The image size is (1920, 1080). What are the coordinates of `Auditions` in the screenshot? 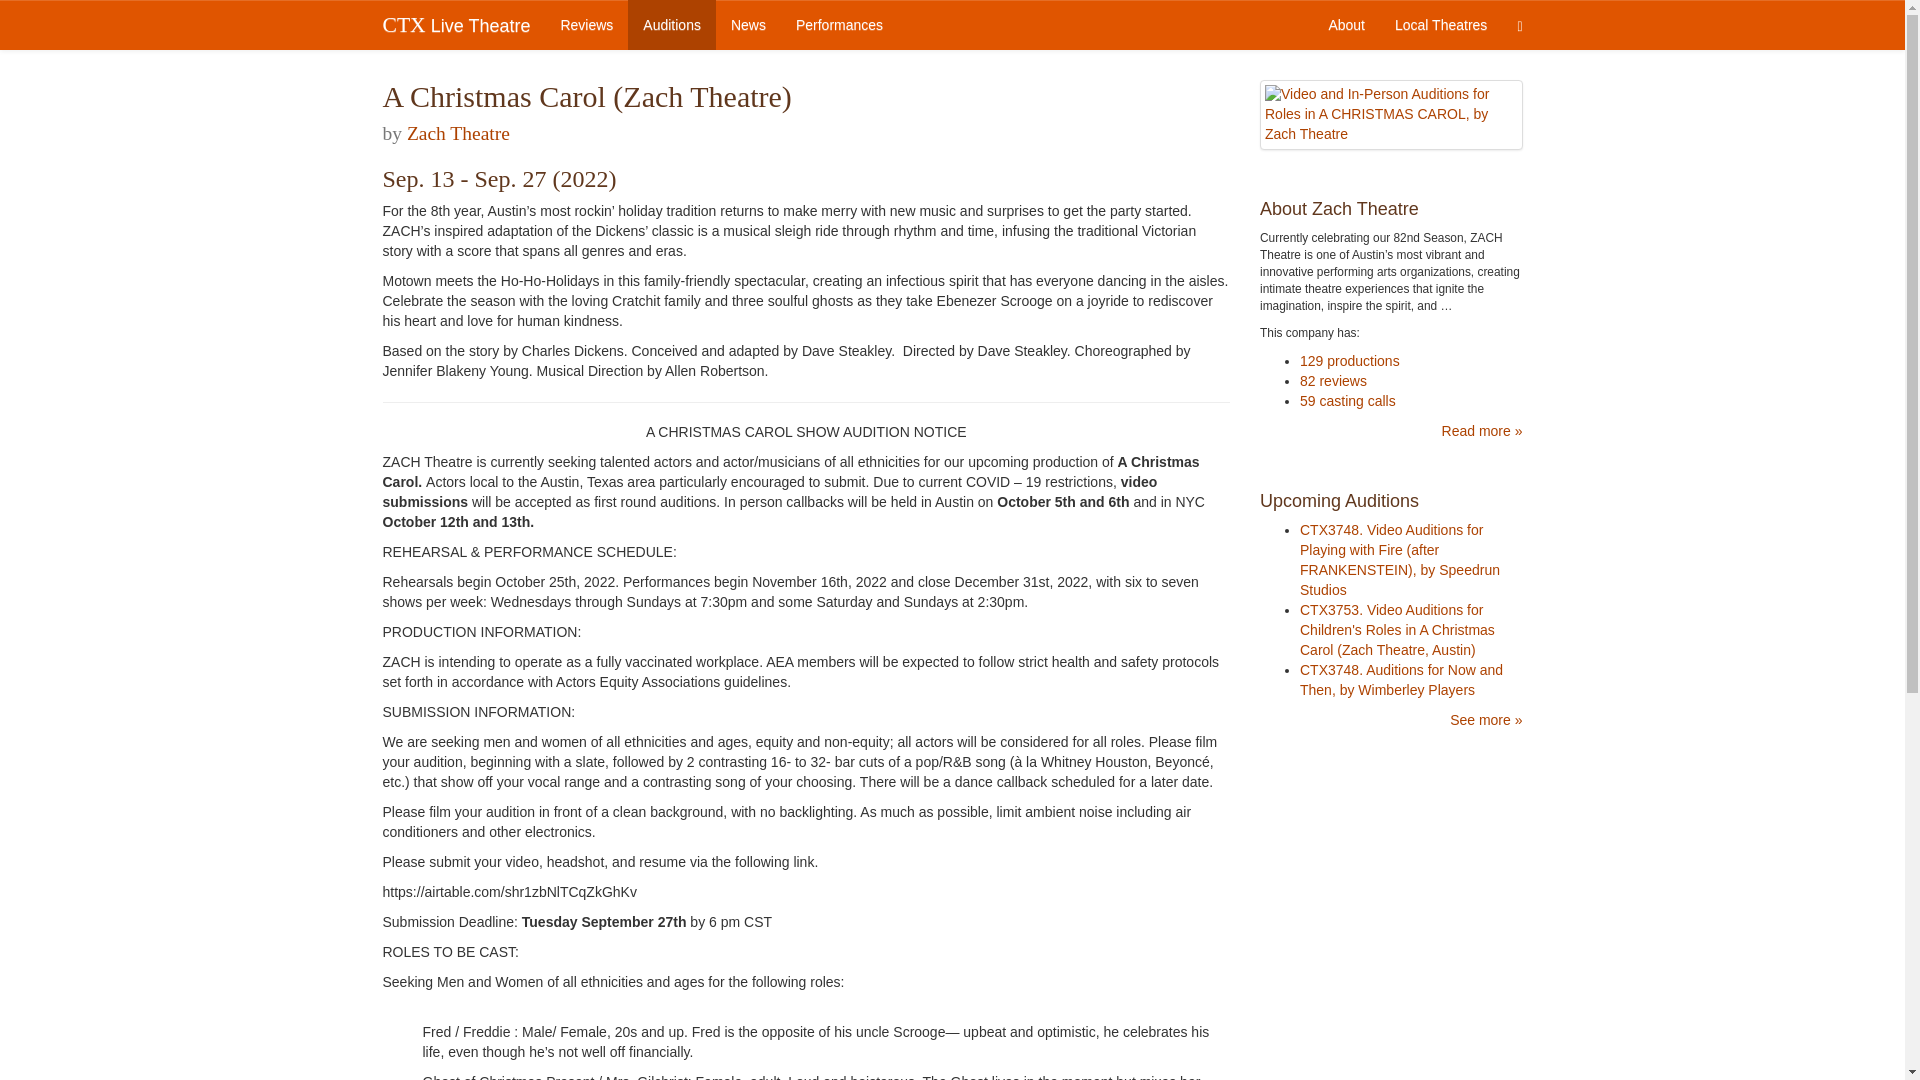 It's located at (672, 24).